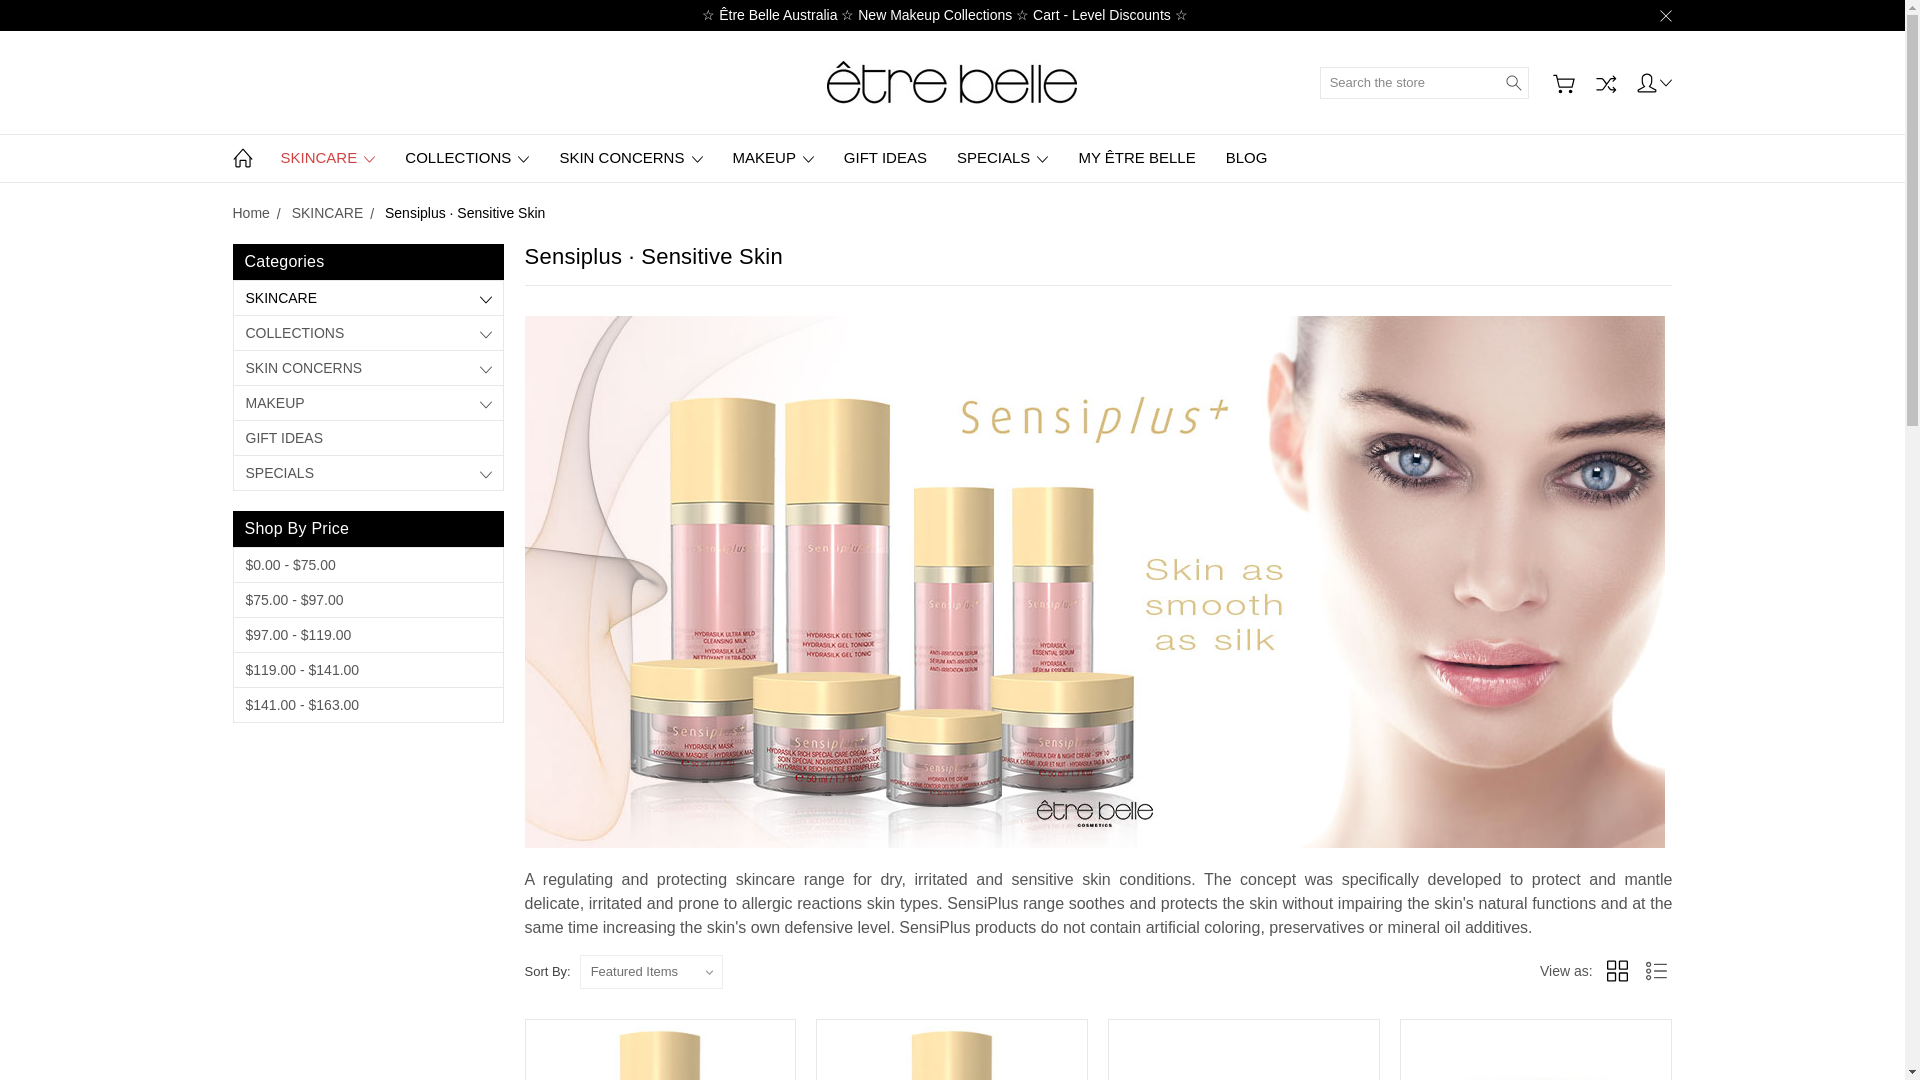 This screenshot has height=1080, width=1920. I want to click on Compare, so click(1606, 82).